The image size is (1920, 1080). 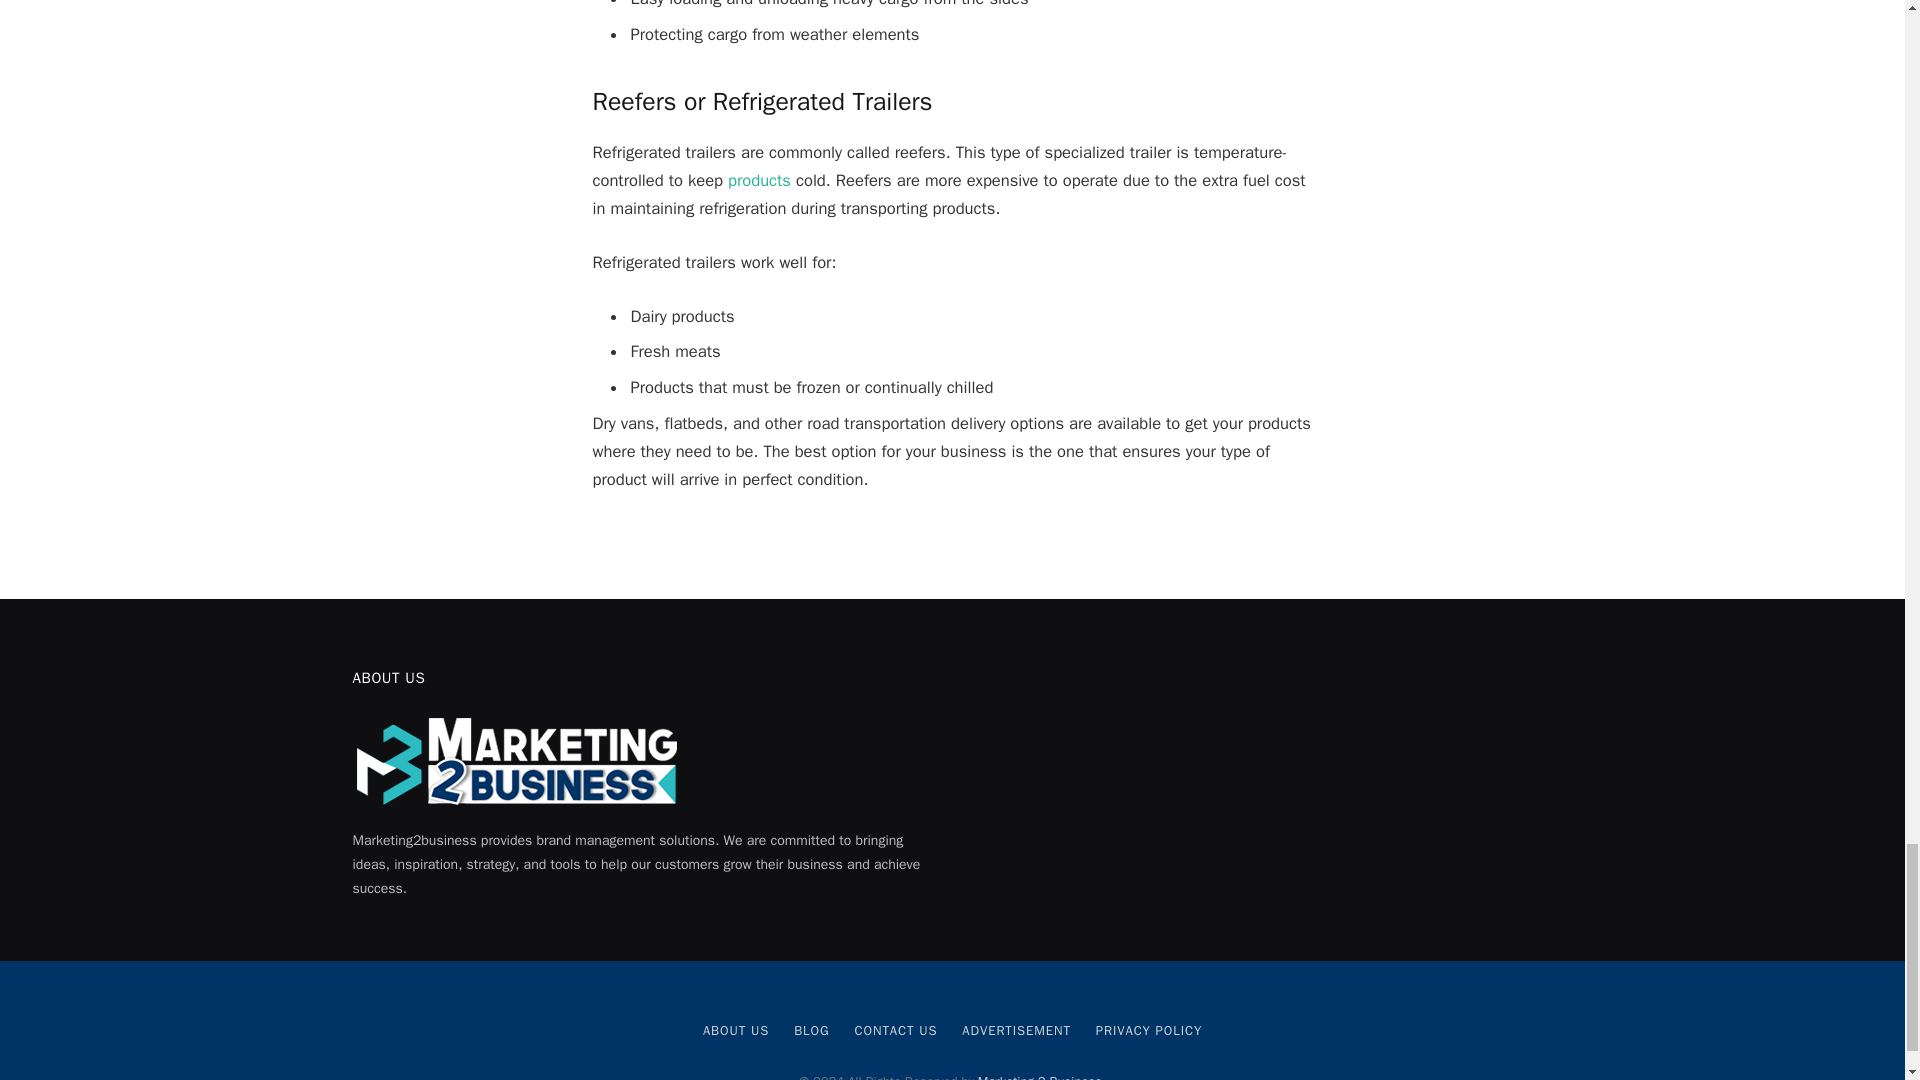 What do you see at coordinates (736, 1030) in the screenshot?
I see `ABOUT US` at bounding box center [736, 1030].